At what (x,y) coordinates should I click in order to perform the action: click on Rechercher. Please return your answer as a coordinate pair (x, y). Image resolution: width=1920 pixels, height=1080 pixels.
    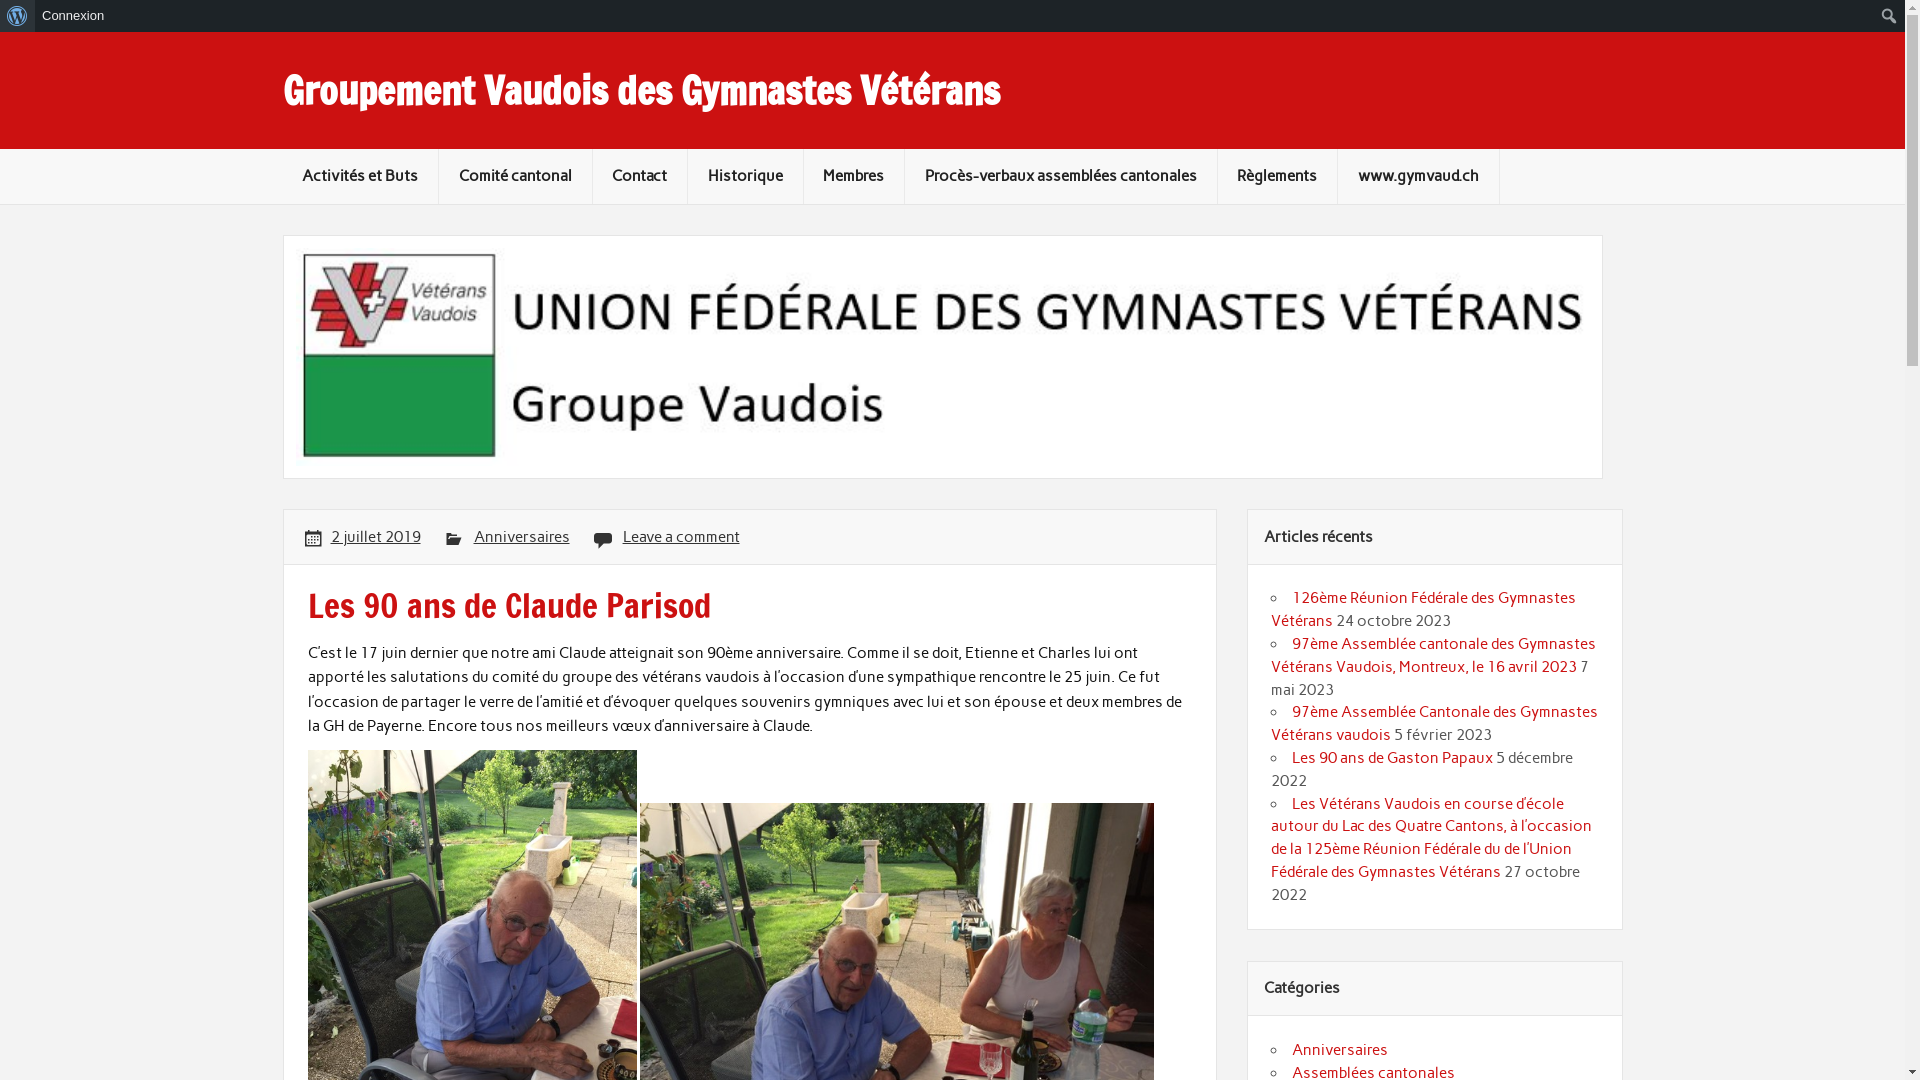
    Looking at the image, I should click on (16, 17).